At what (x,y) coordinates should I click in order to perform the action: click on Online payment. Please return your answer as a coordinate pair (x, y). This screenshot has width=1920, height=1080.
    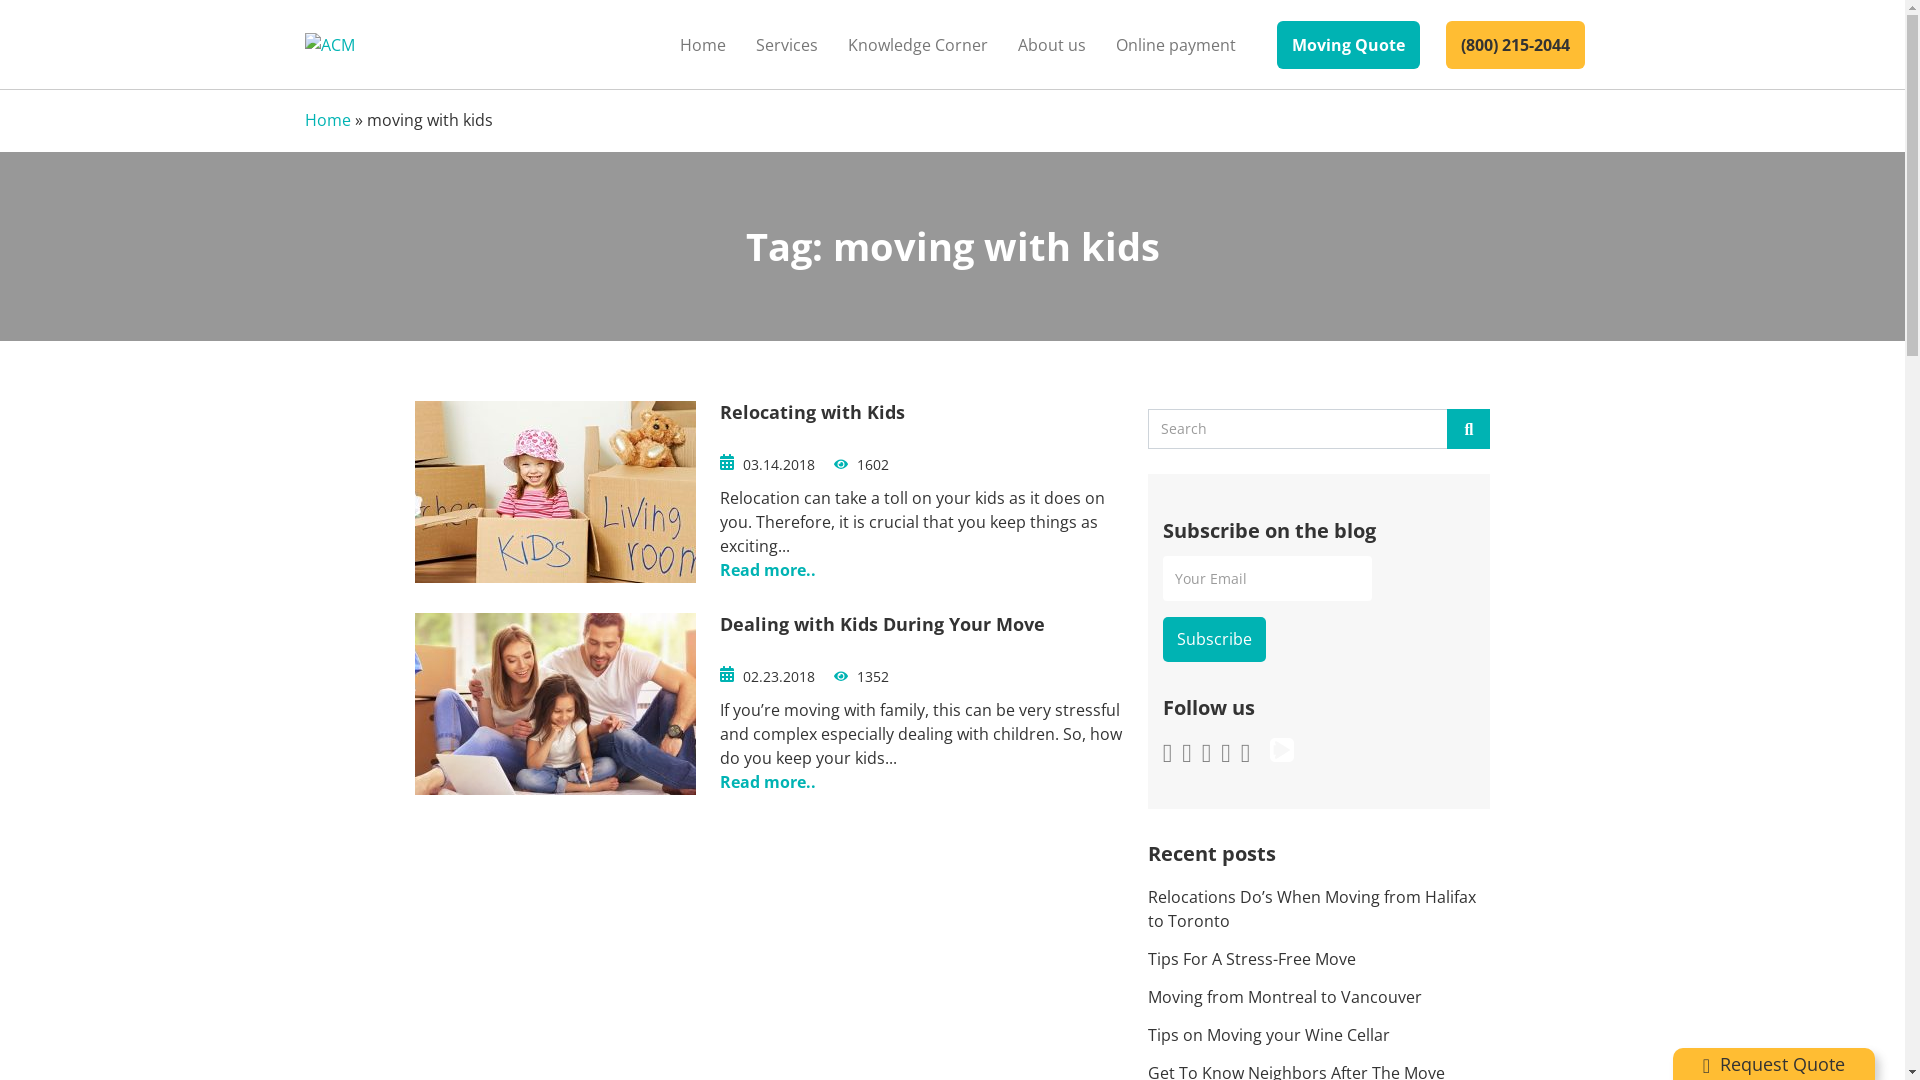
    Looking at the image, I should click on (1175, 44).